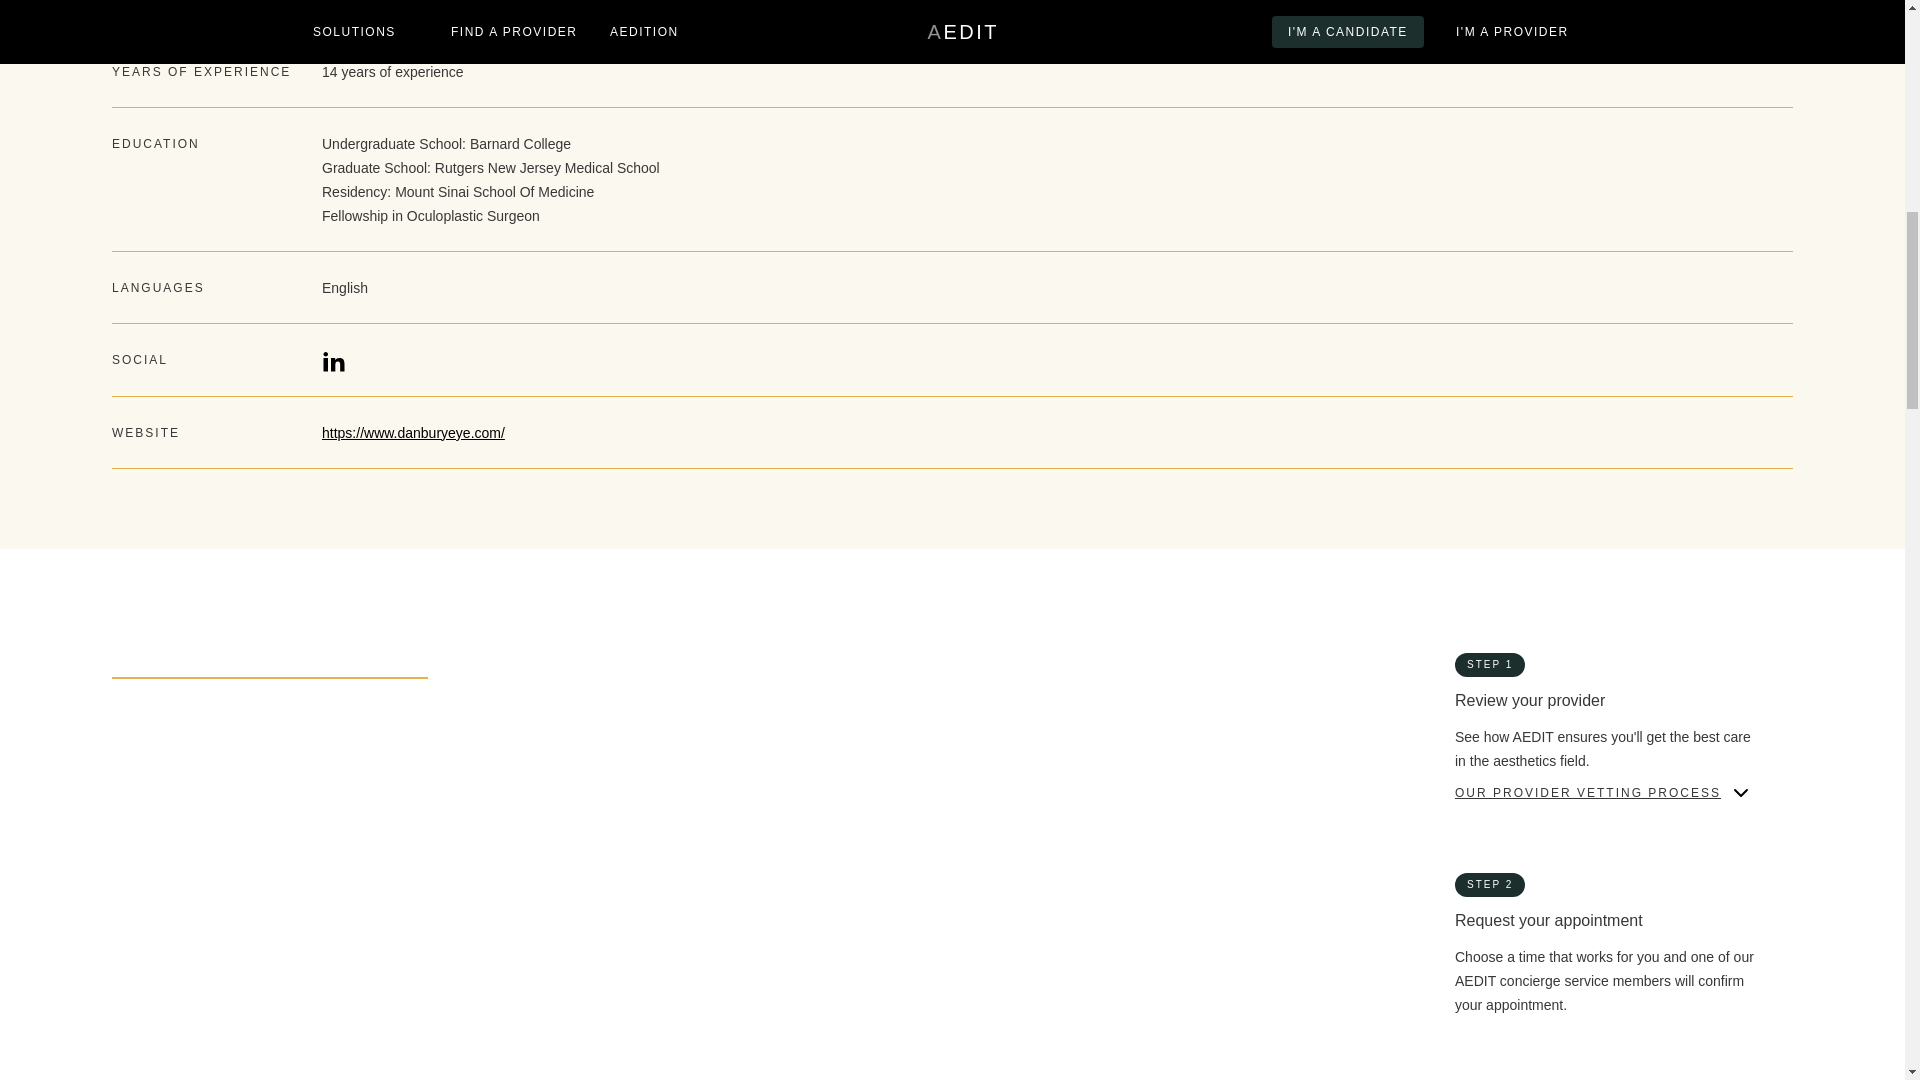  What do you see at coordinates (1017, 791) in the screenshot?
I see `HEAVY BROW` at bounding box center [1017, 791].